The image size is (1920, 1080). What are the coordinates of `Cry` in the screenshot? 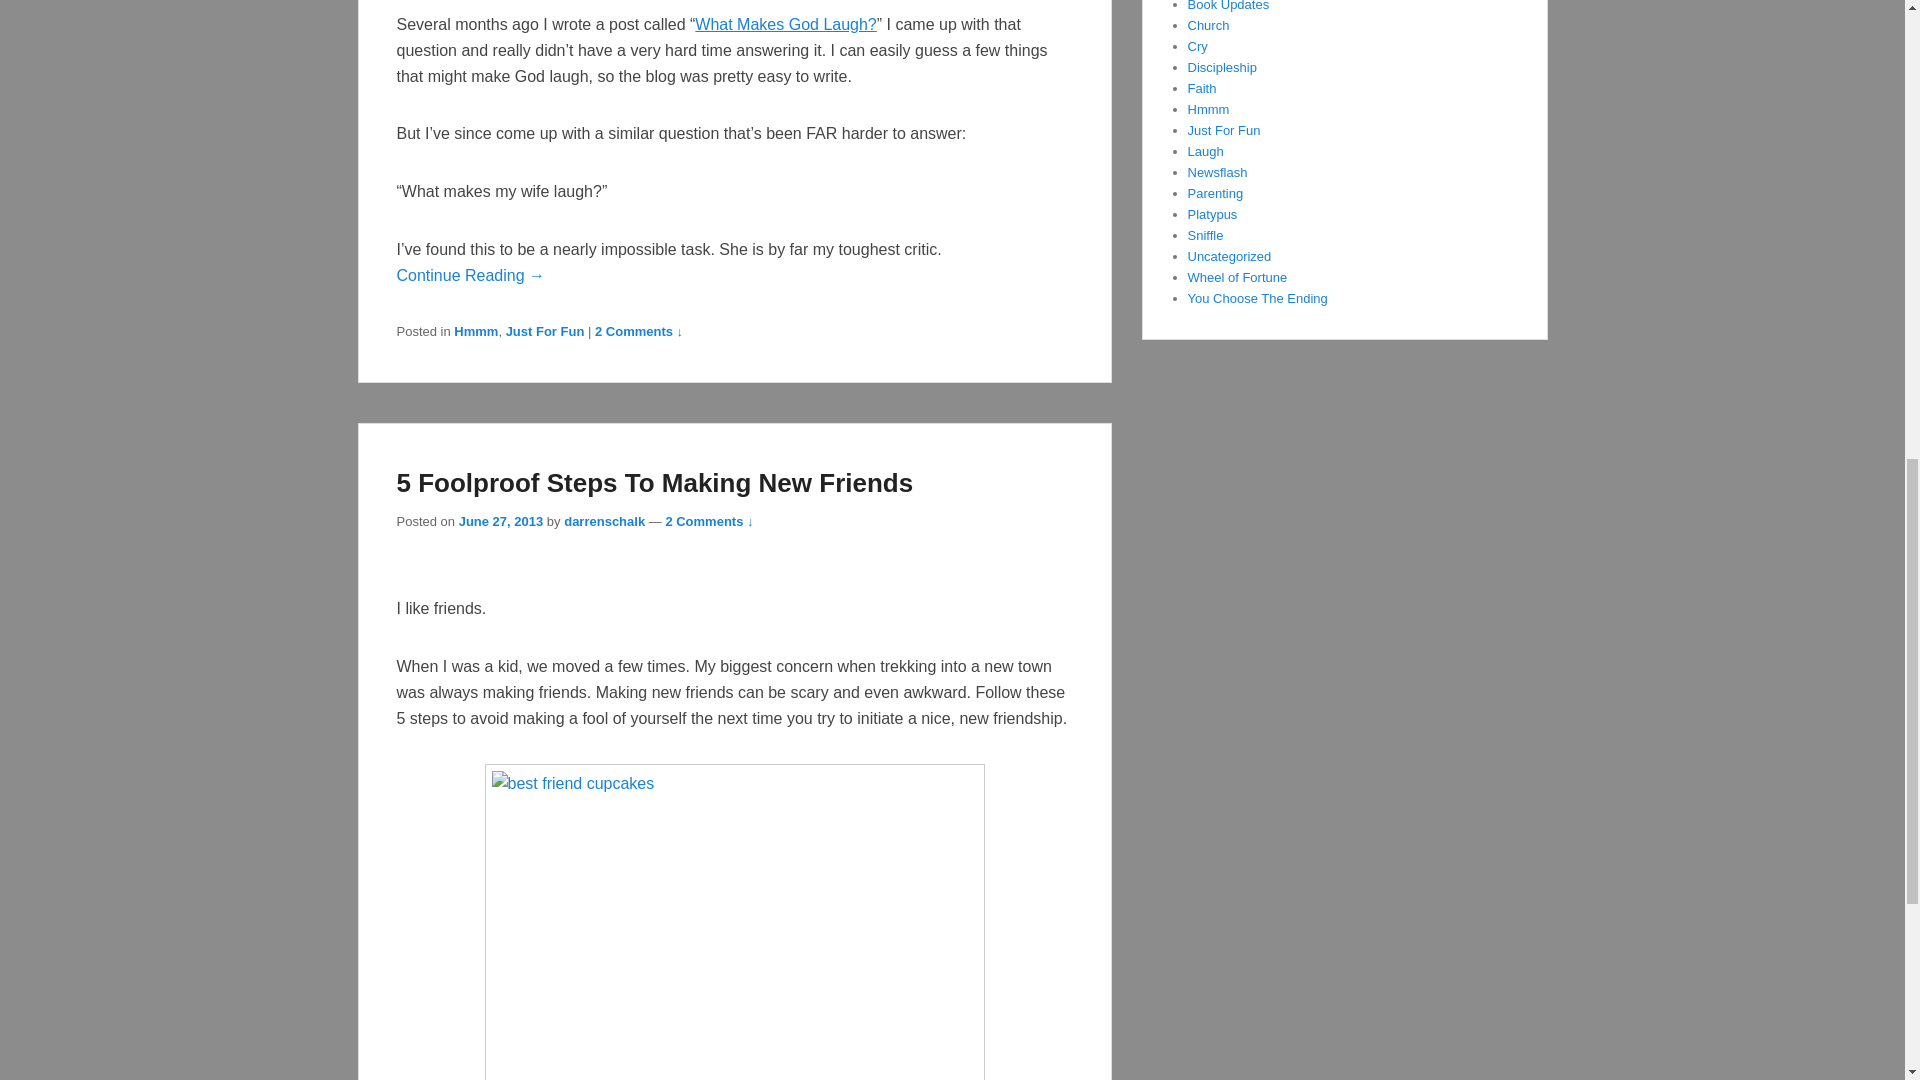 It's located at (1198, 46).